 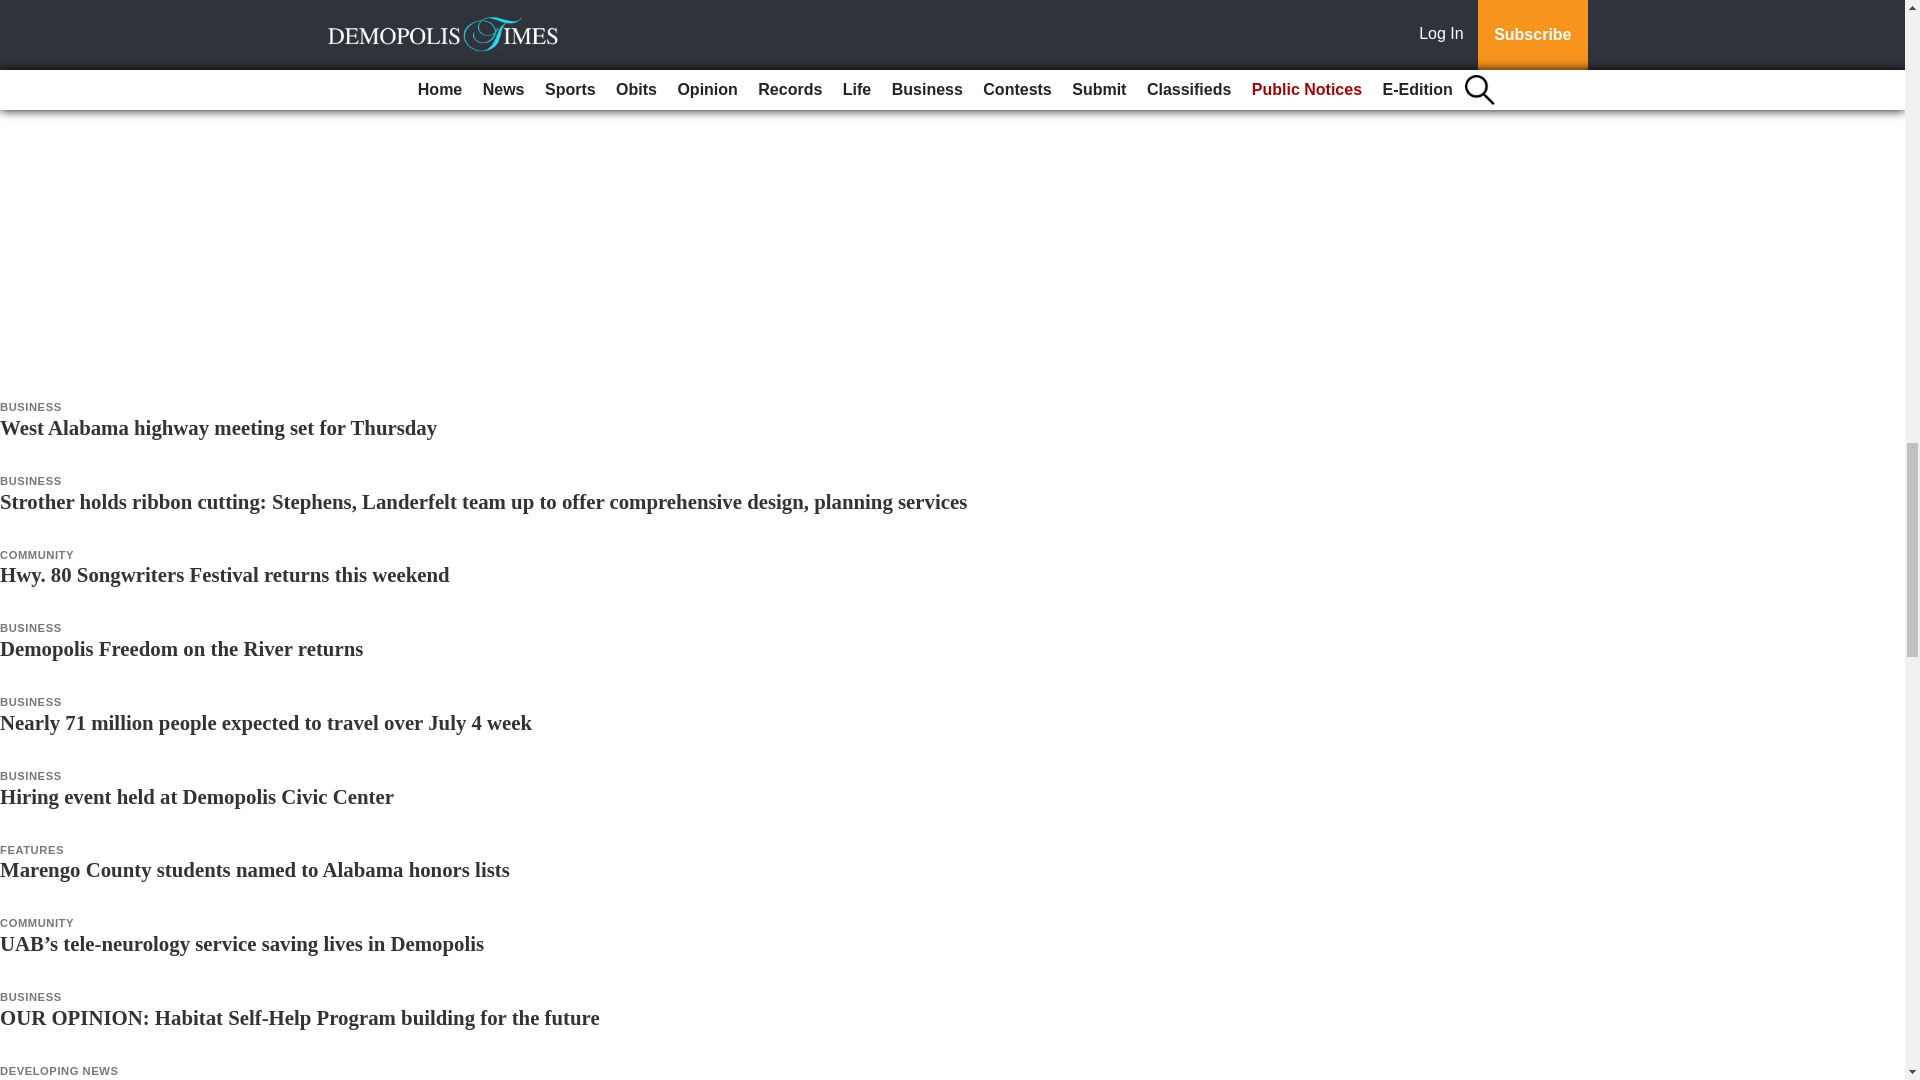 What do you see at coordinates (255, 869) in the screenshot?
I see `Marengo County students named to Alabama honors lists` at bounding box center [255, 869].